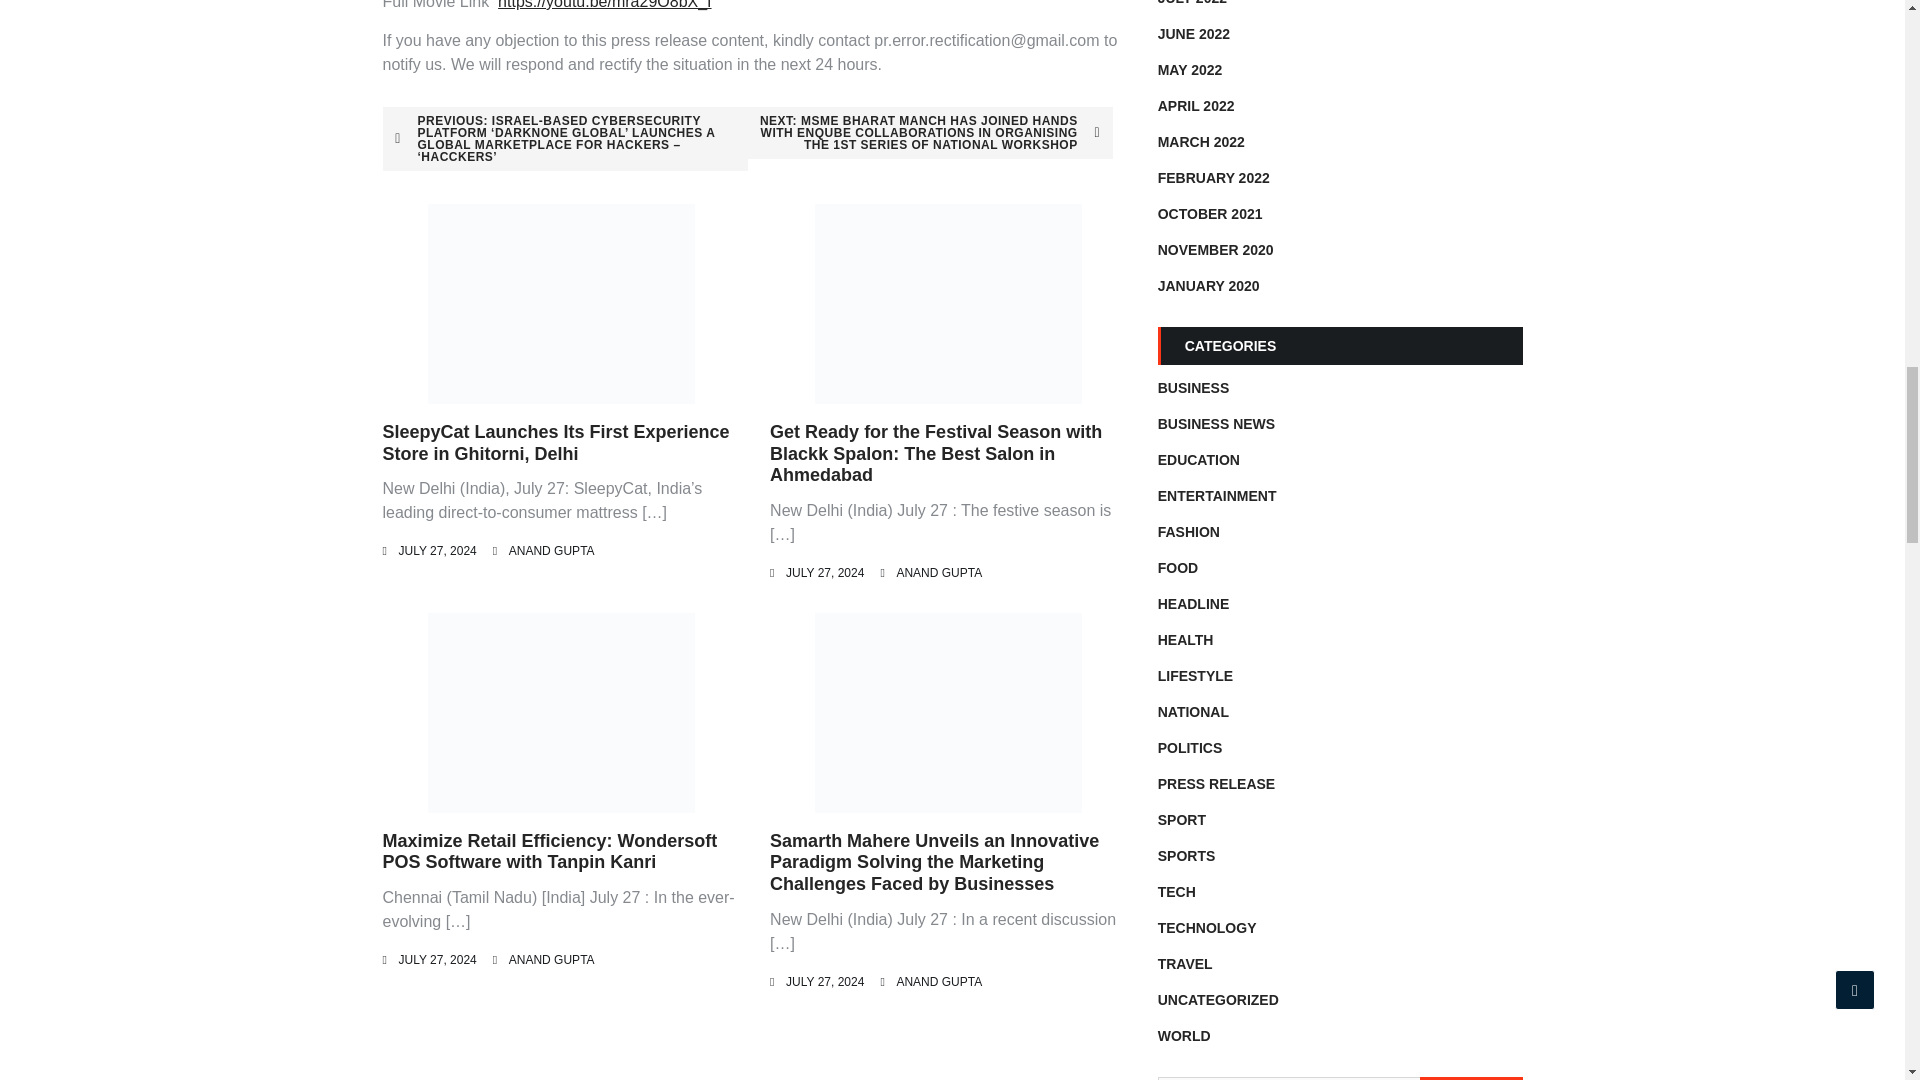 Image resolution: width=1920 pixels, height=1080 pixels. I want to click on ANAND GUPTA, so click(938, 572).